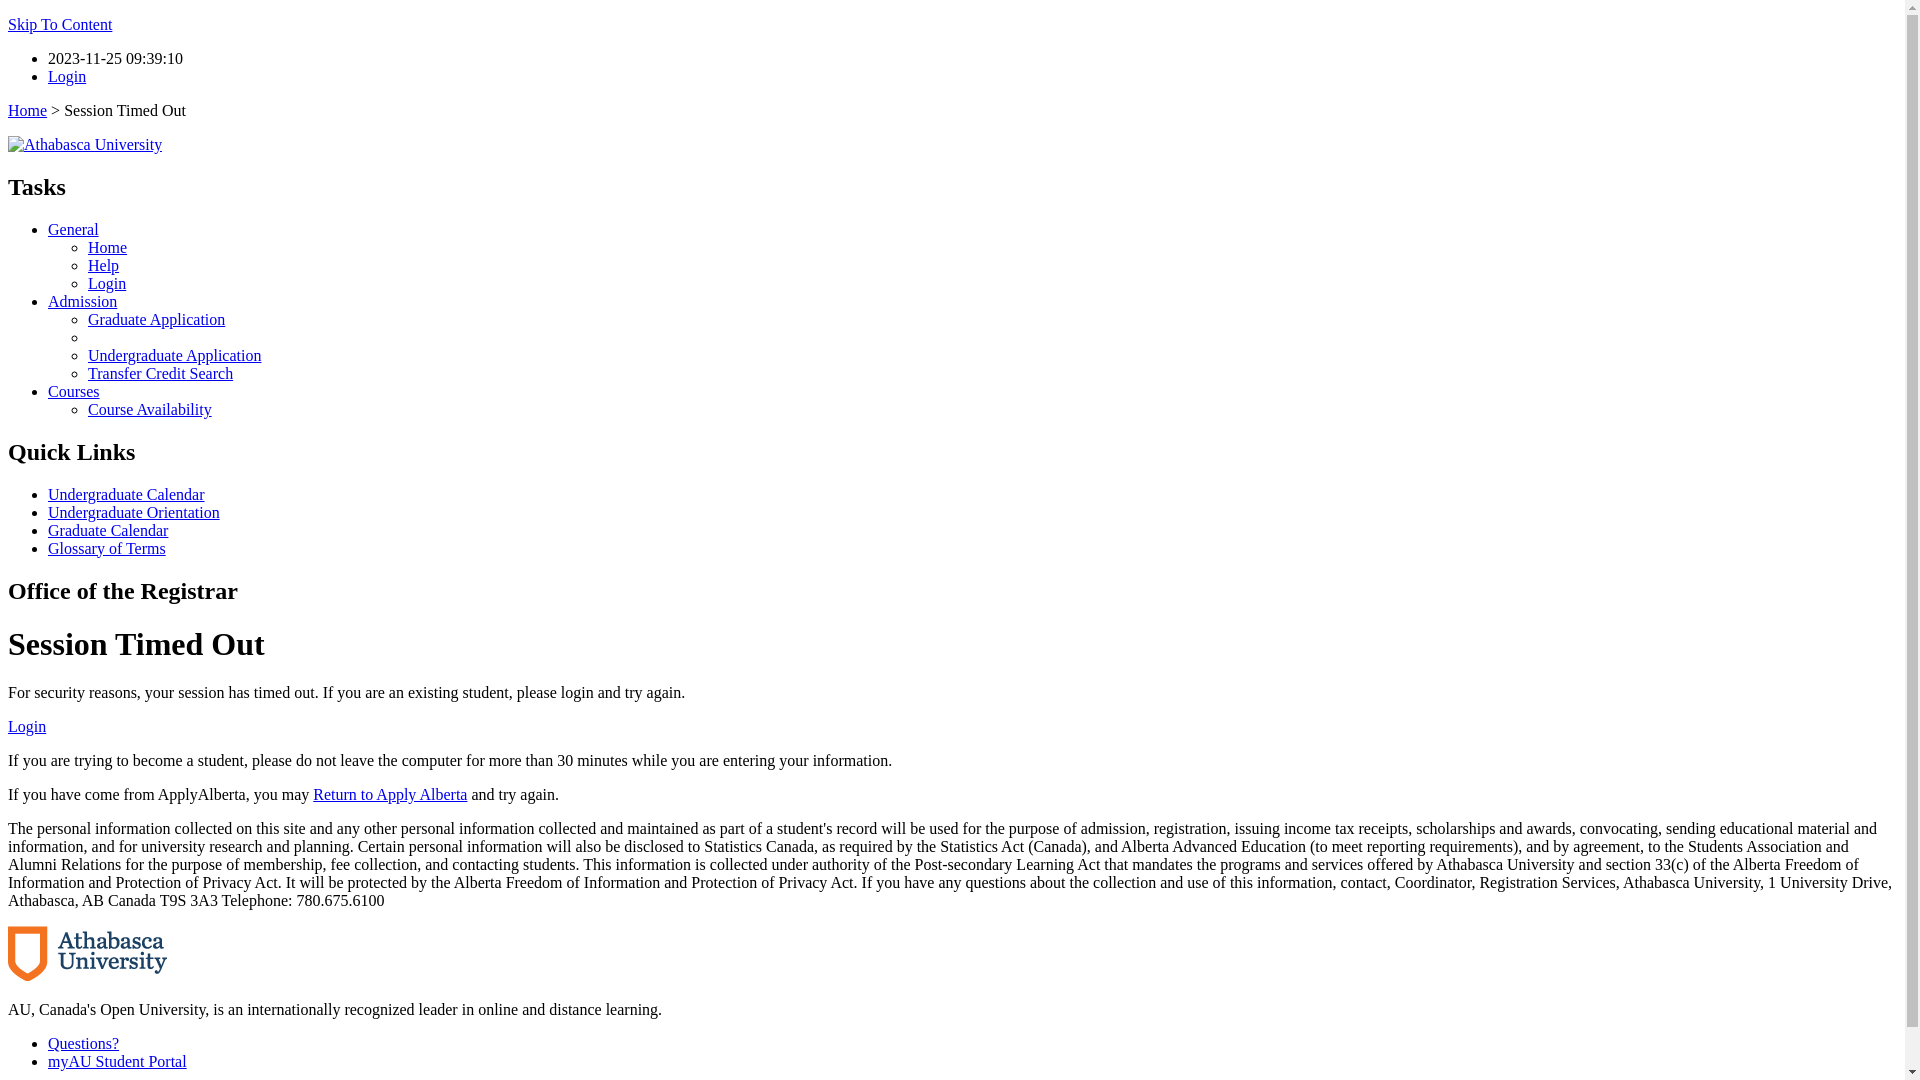 The width and height of the screenshot is (1920, 1080). What do you see at coordinates (160, 374) in the screenshot?
I see `Transfer Credit Search` at bounding box center [160, 374].